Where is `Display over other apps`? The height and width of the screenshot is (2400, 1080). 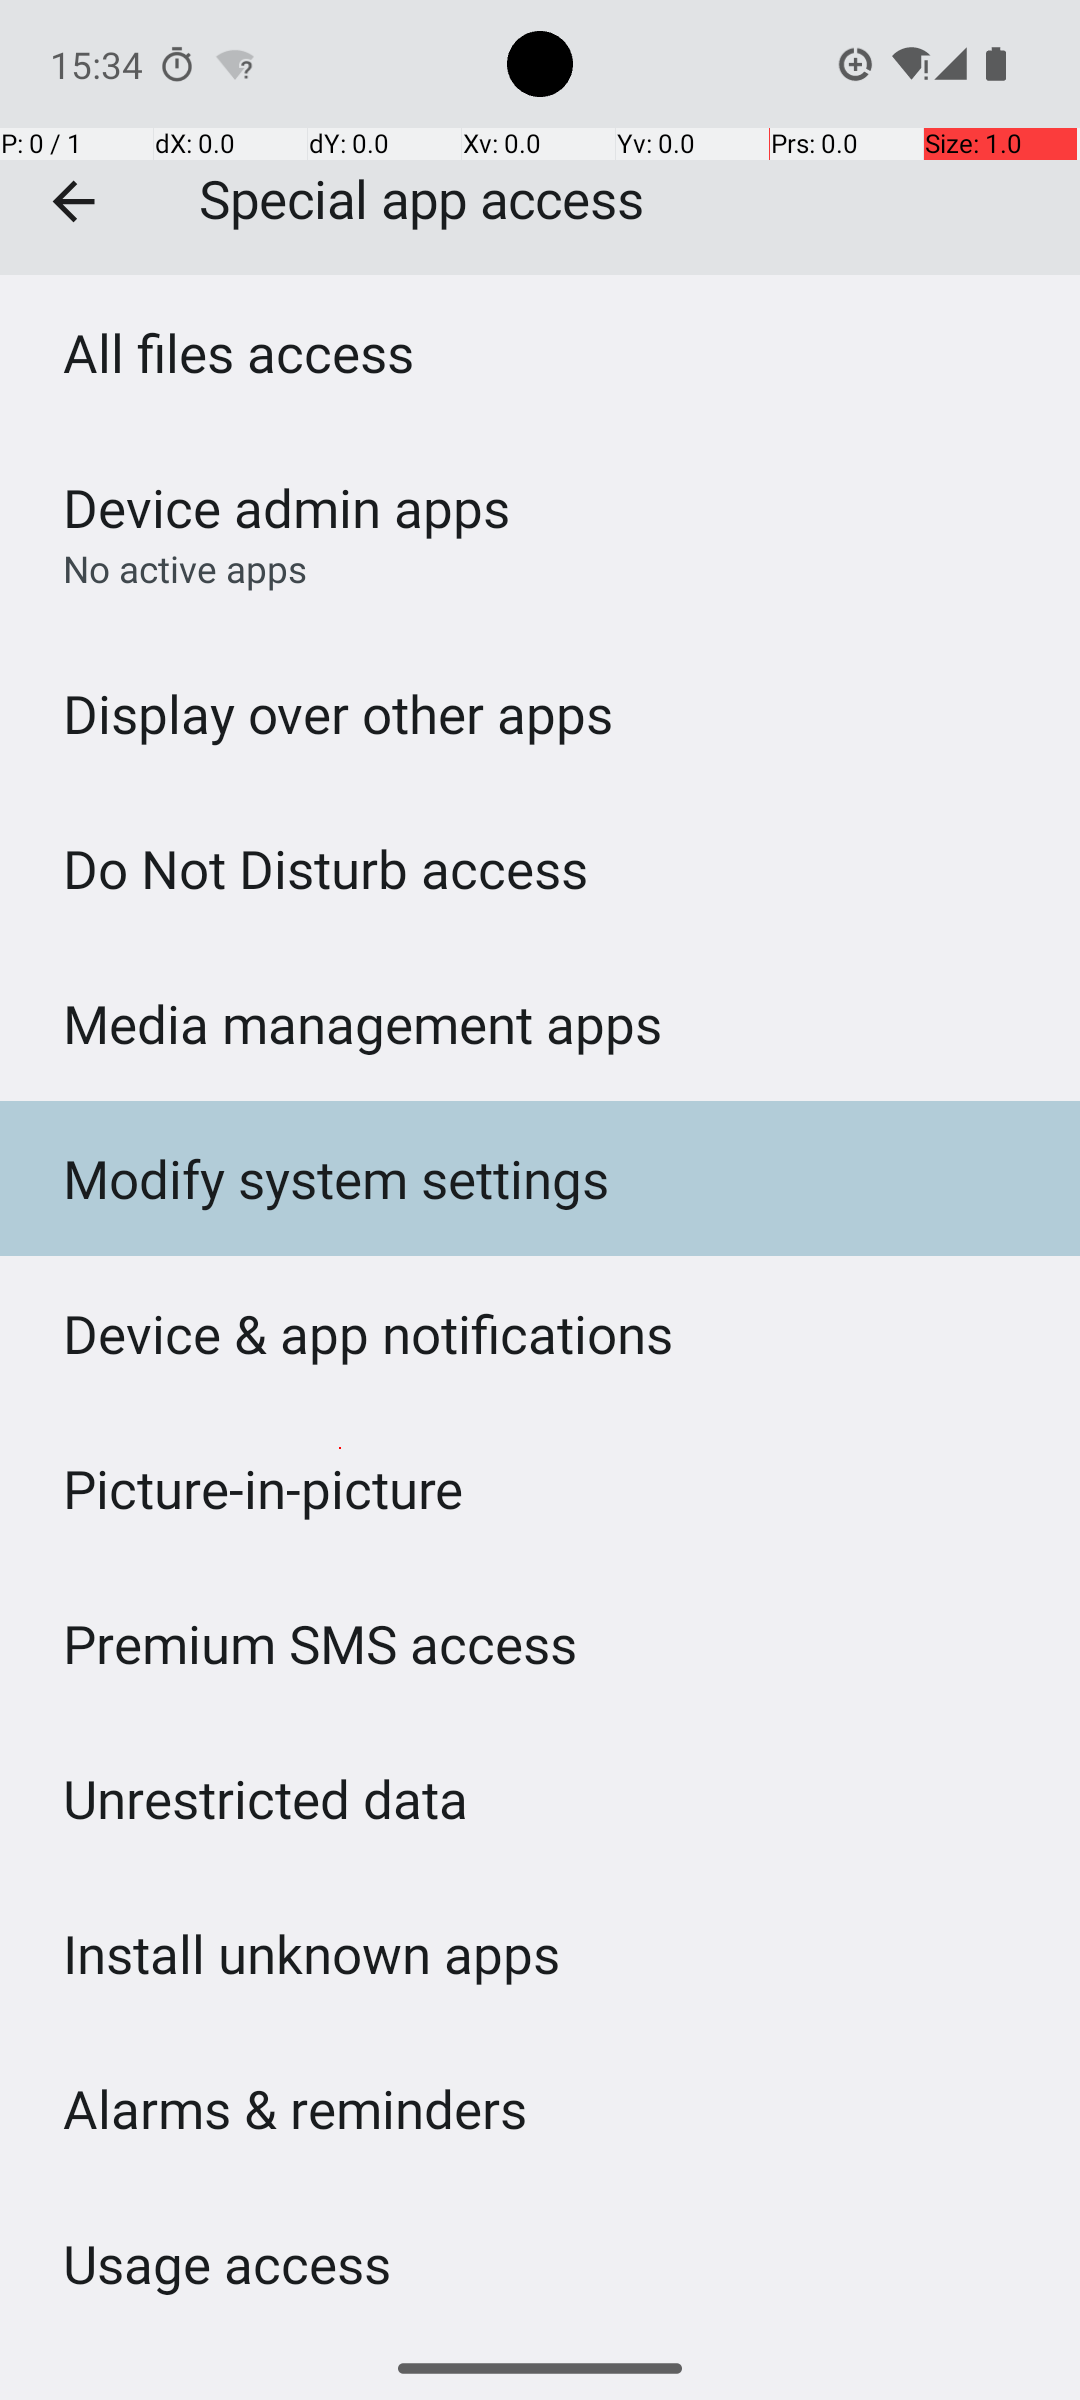 Display over other apps is located at coordinates (338, 713).